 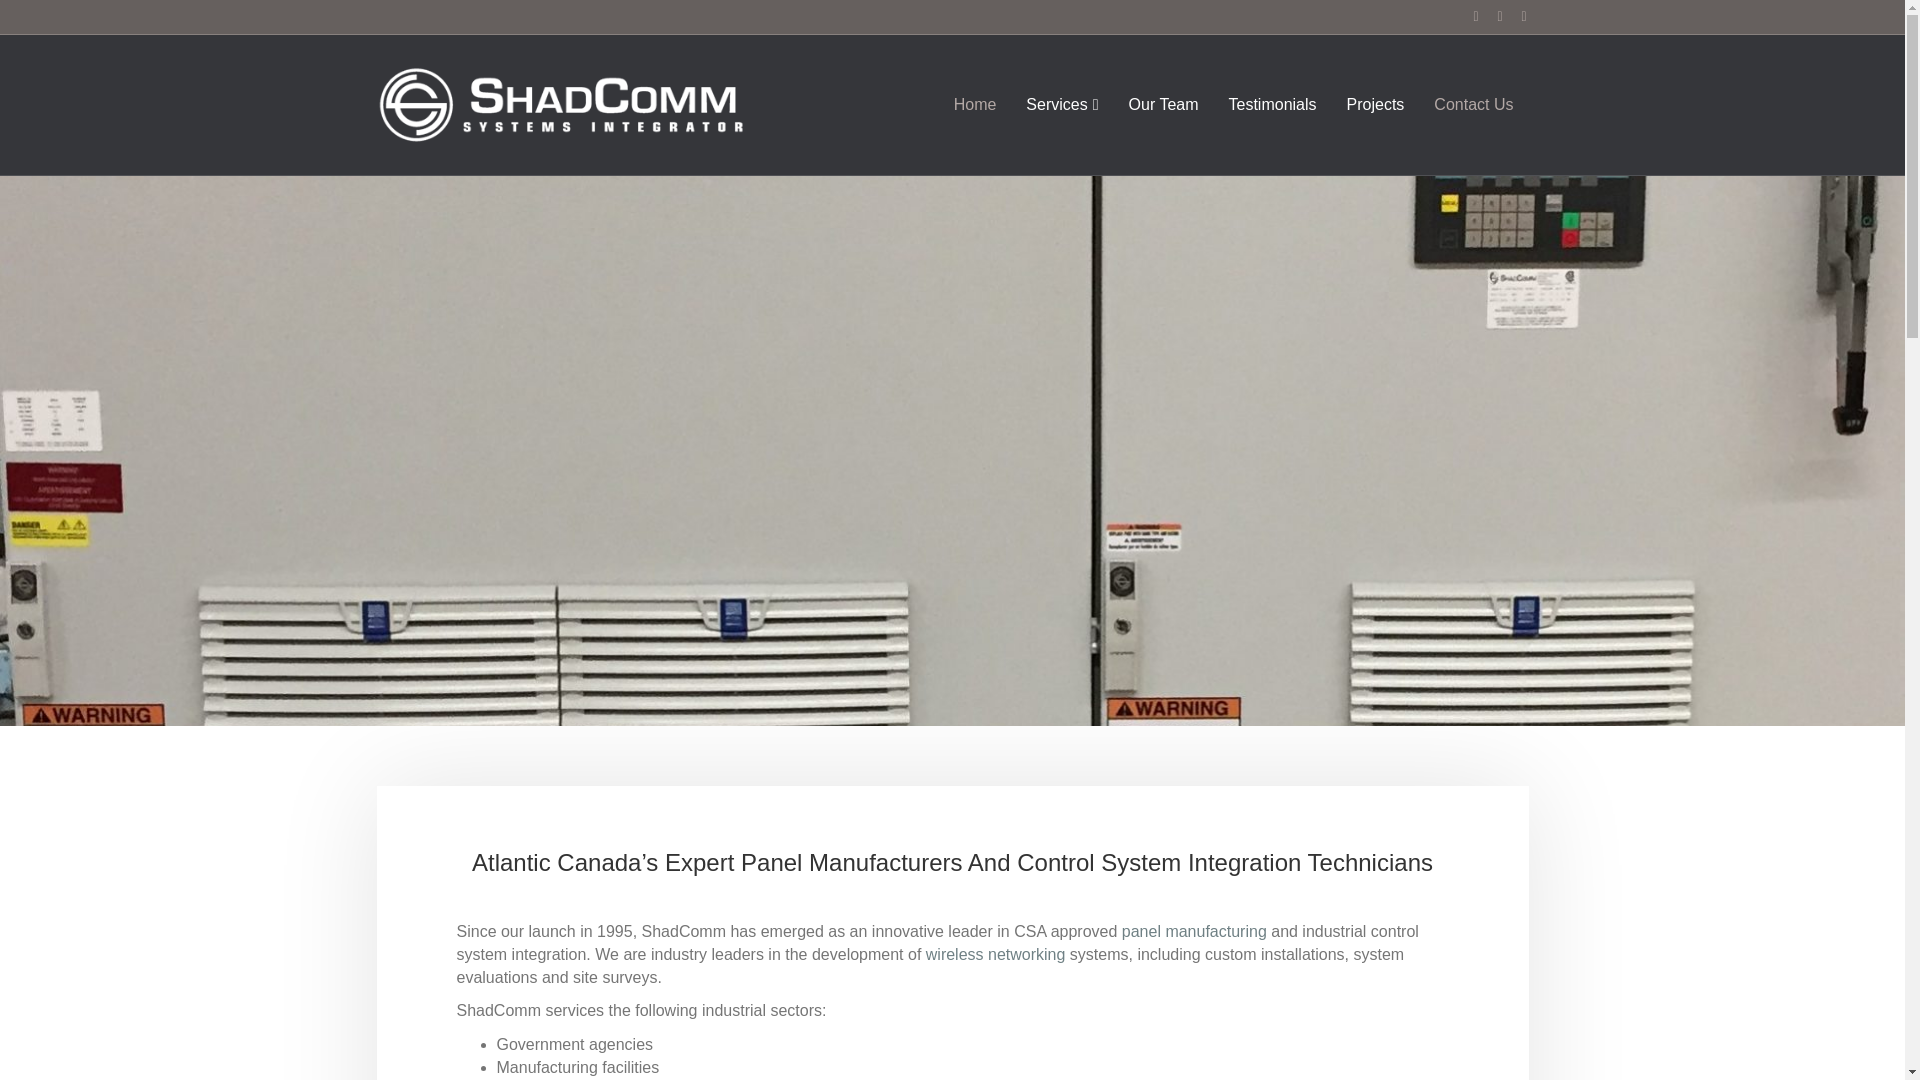 I want to click on Testimonials, so click(x=1272, y=104).